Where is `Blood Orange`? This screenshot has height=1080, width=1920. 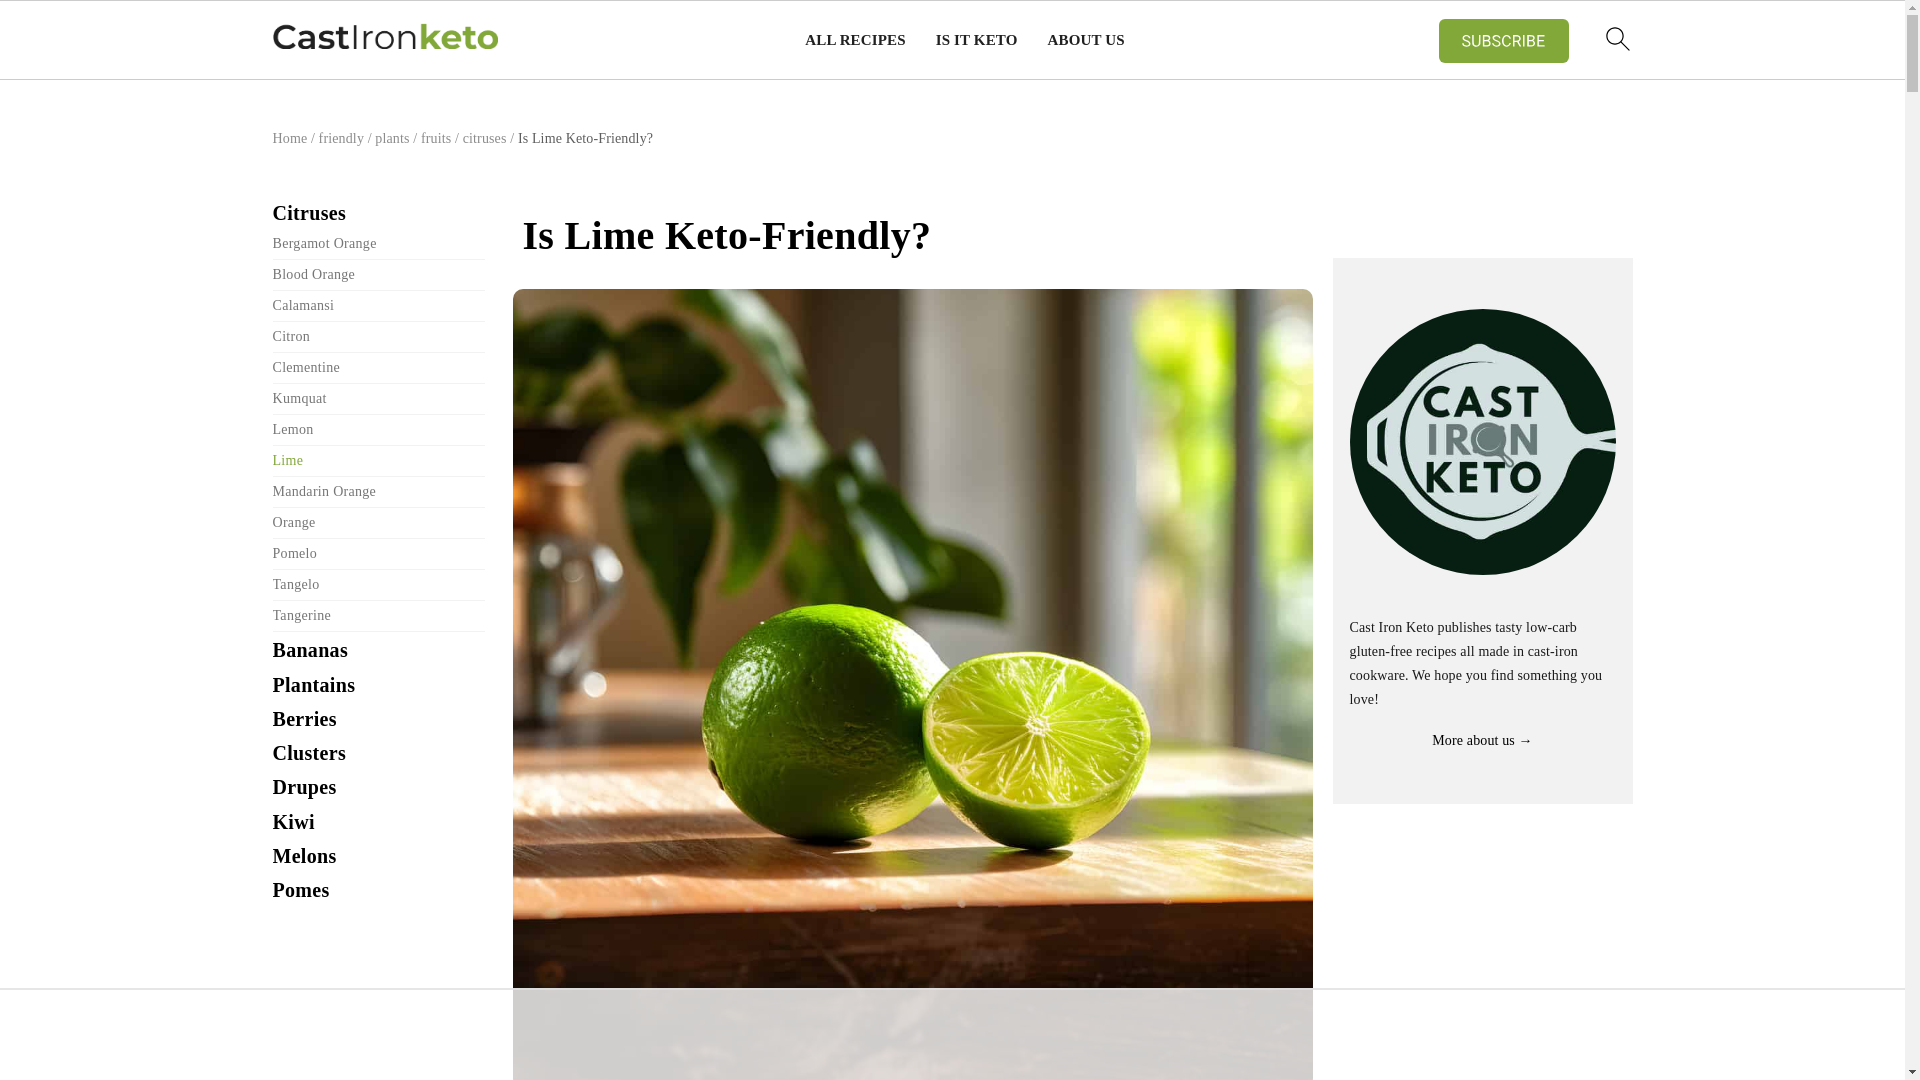 Blood Orange is located at coordinates (314, 274).